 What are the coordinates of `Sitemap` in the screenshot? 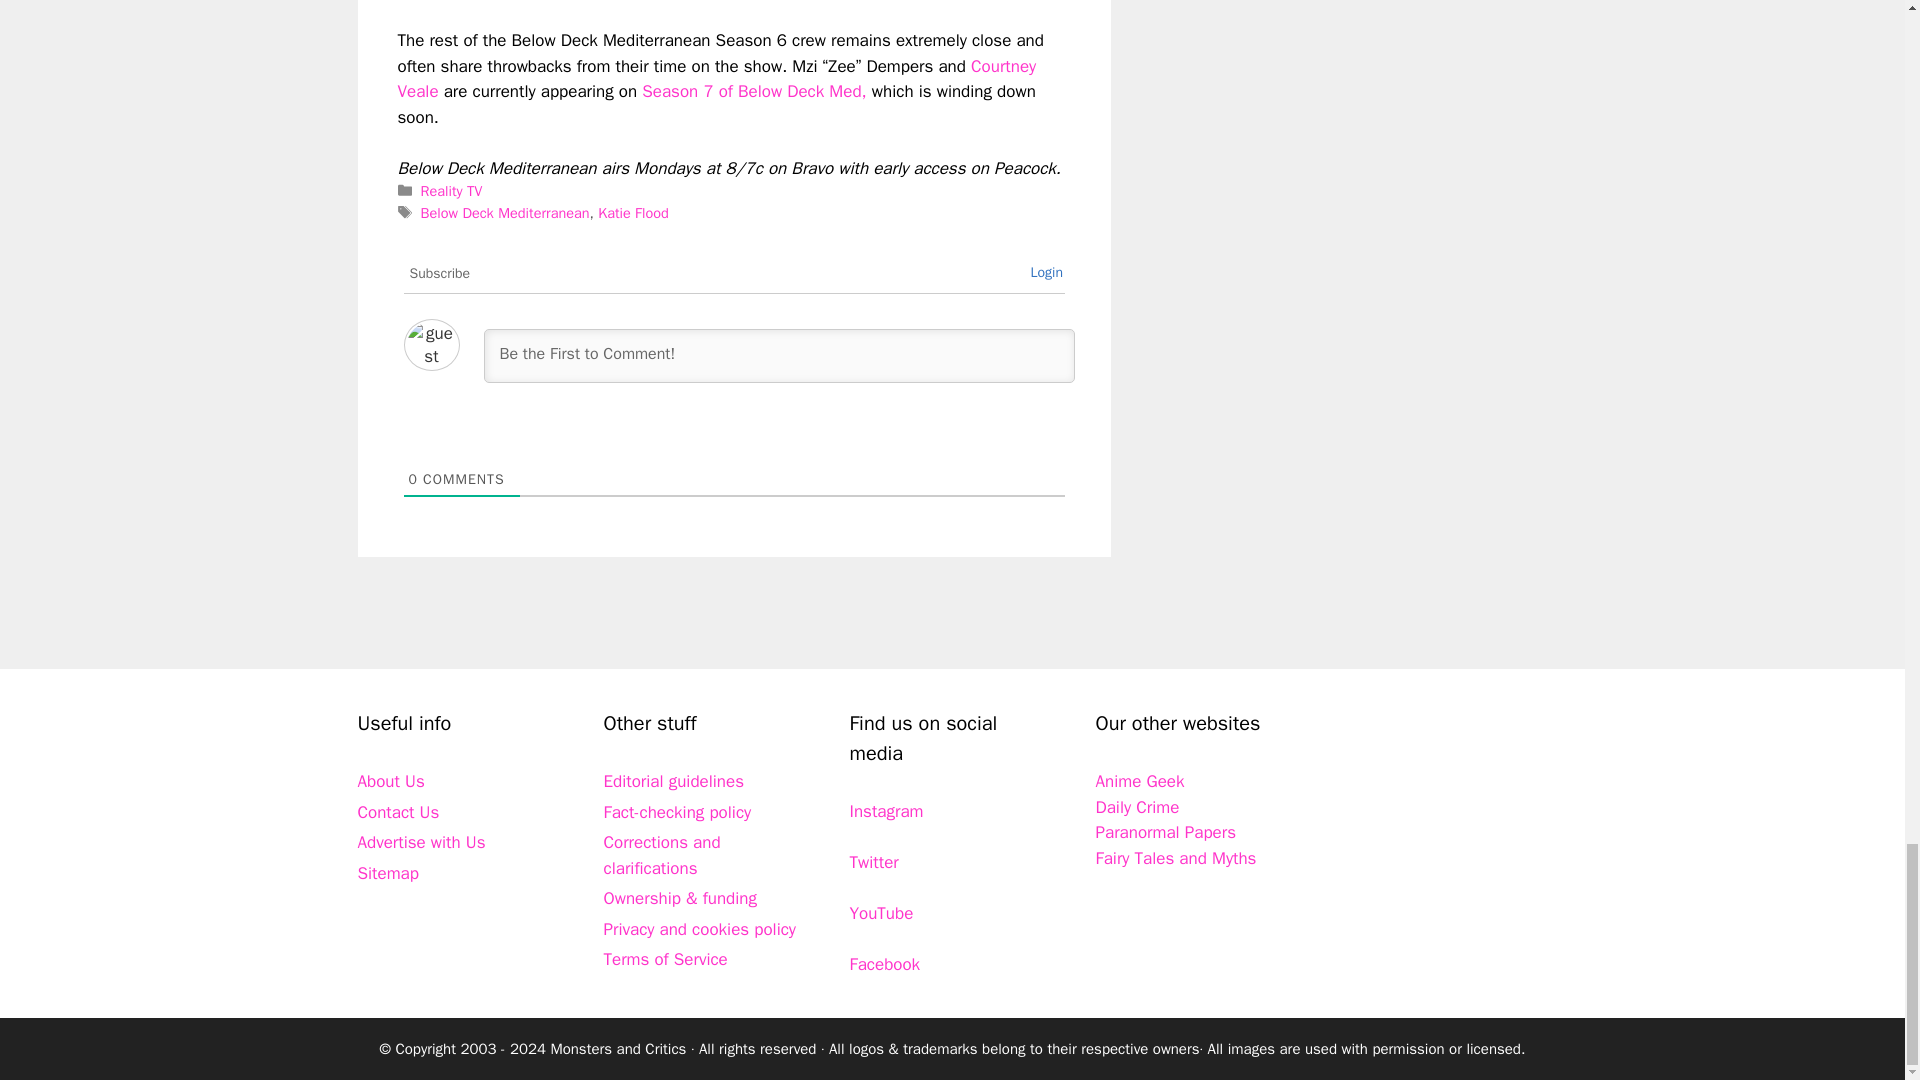 It's located at (388, 873).